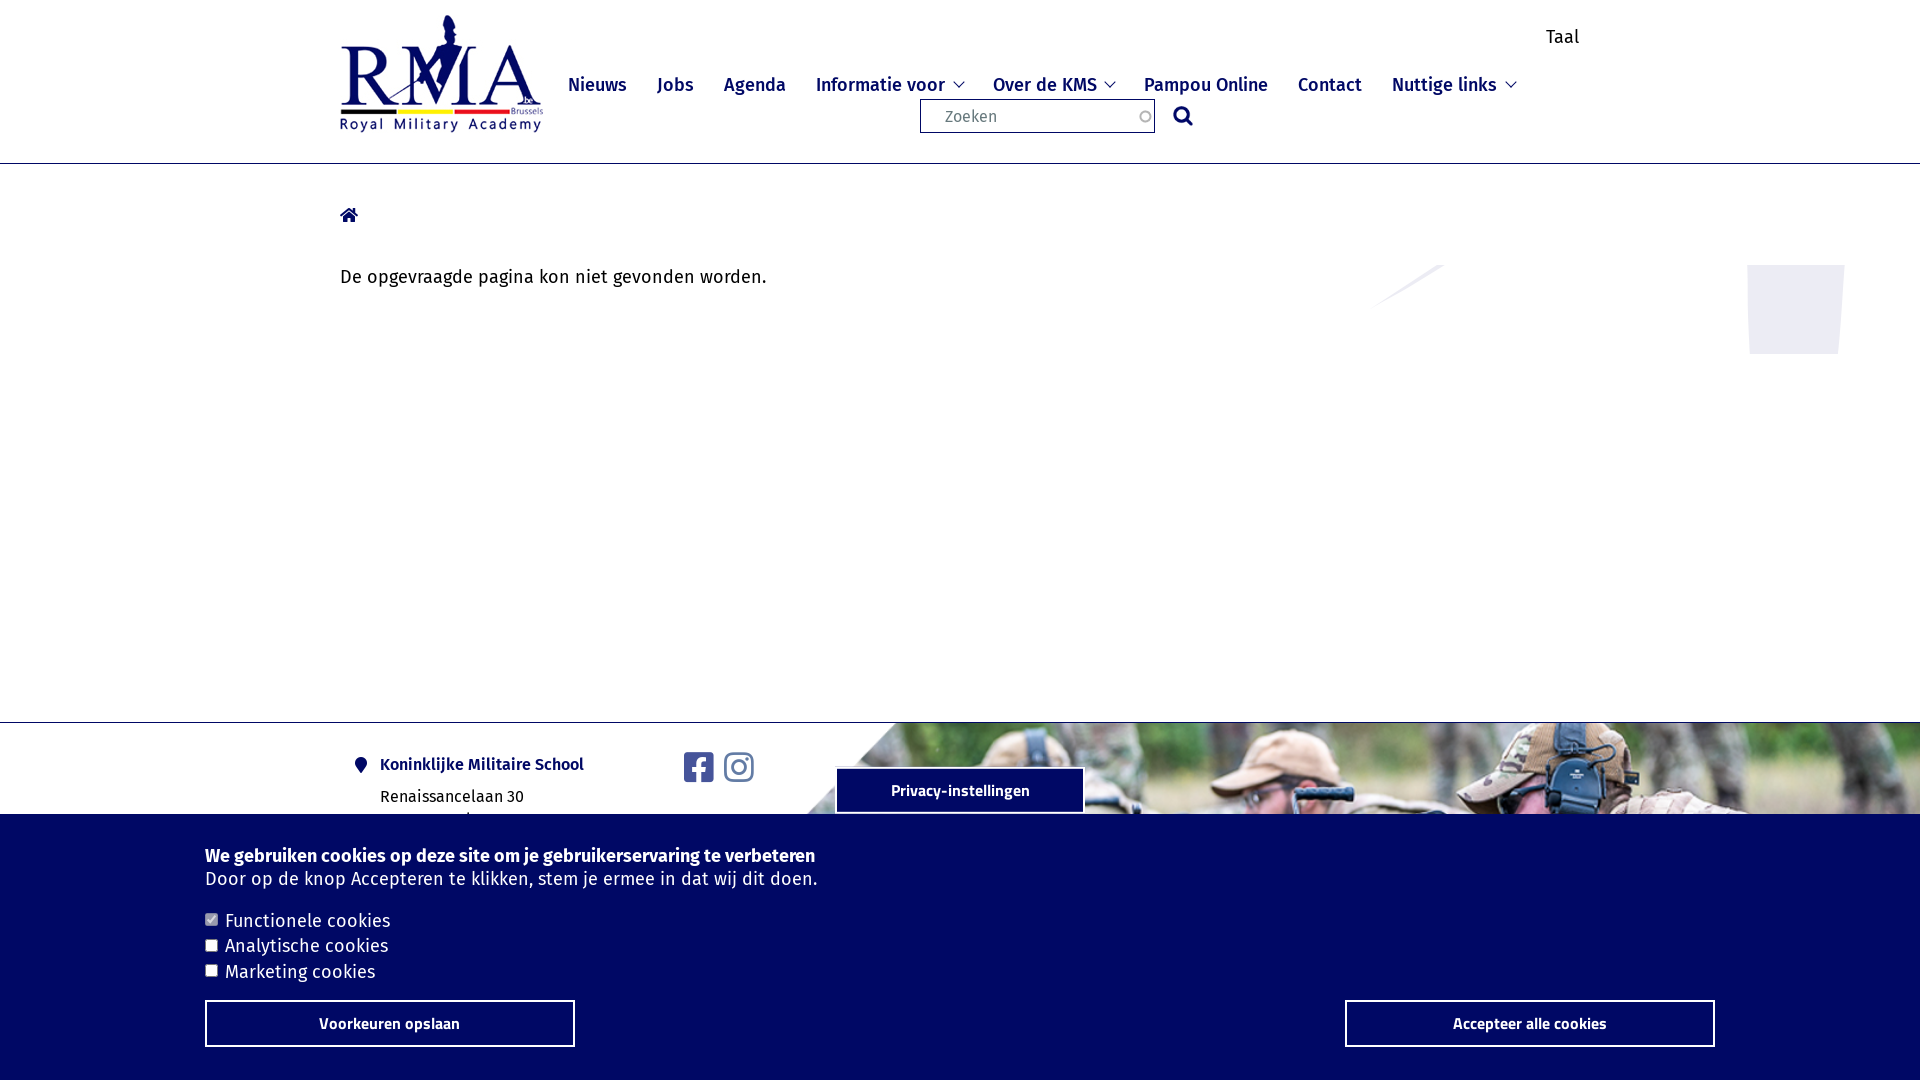  I want to click on Jobs, so click(676, 82).